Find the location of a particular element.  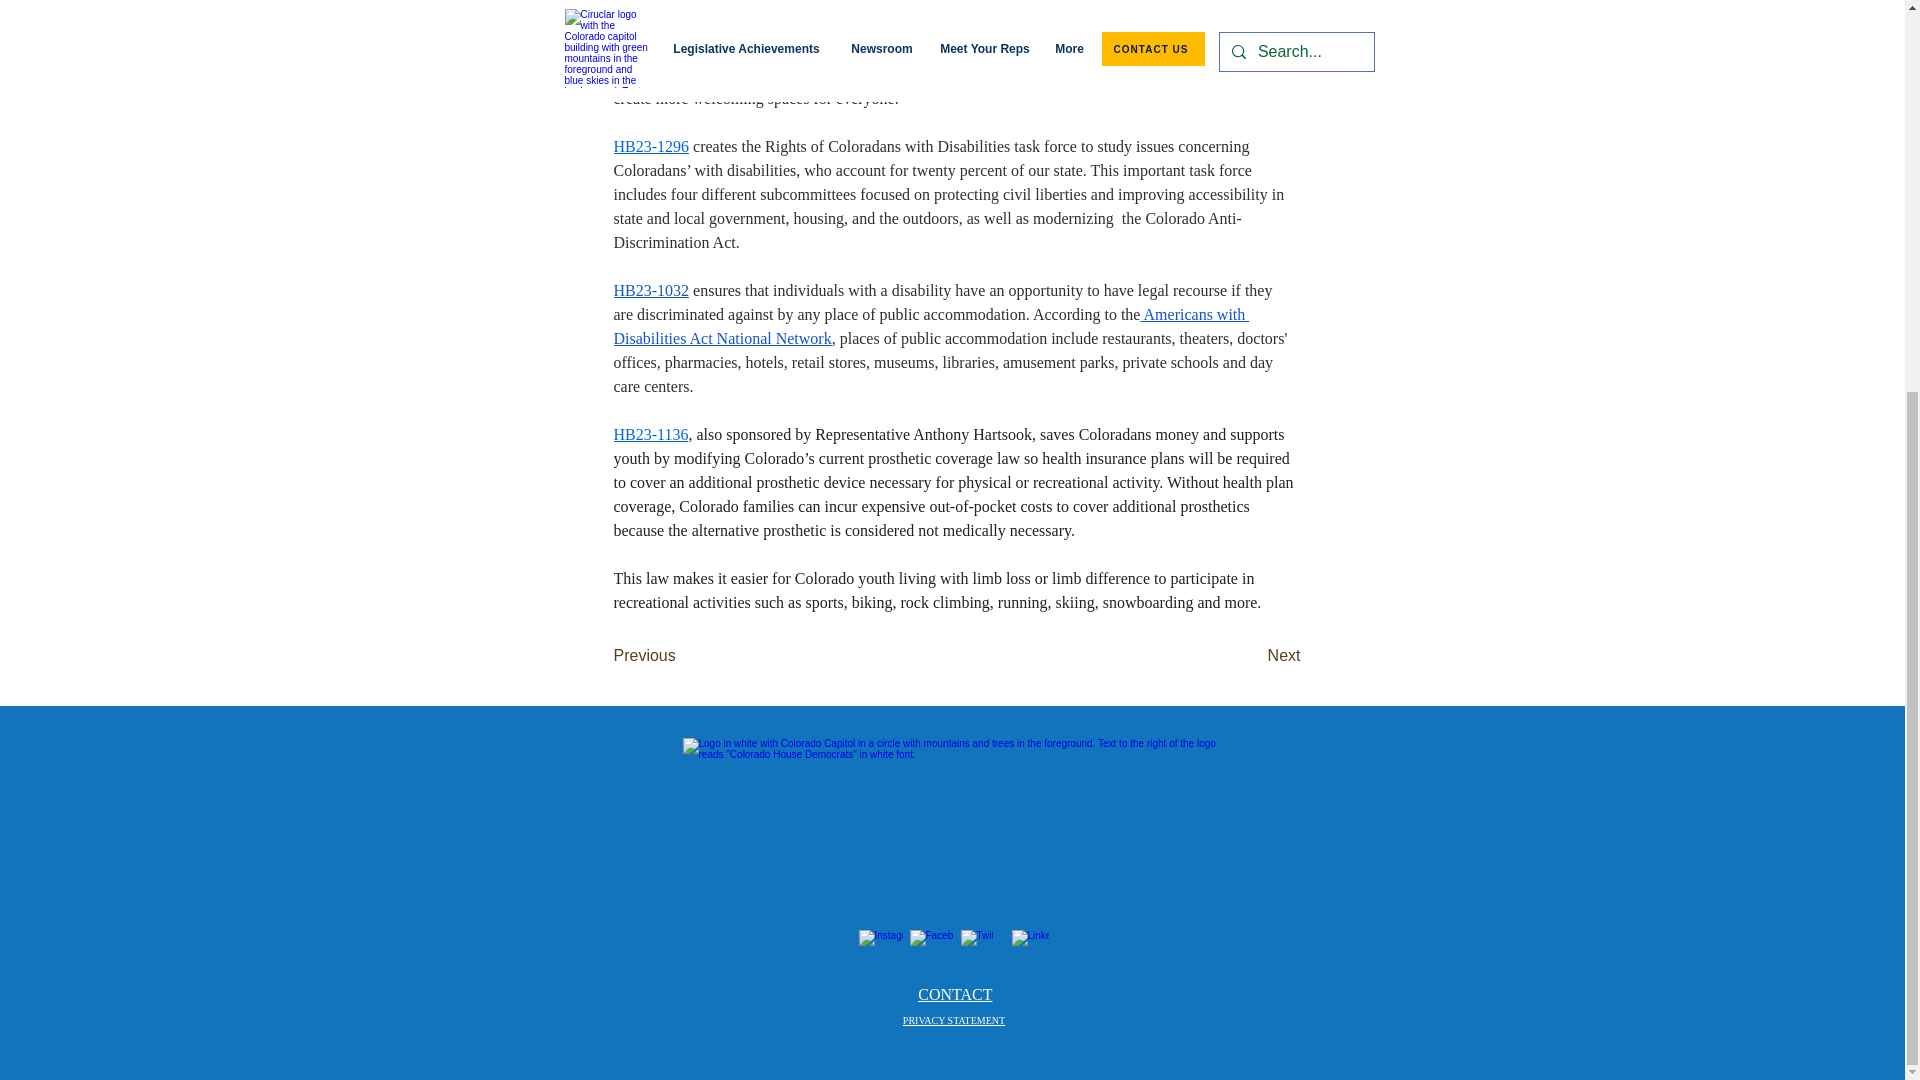

CONTACT is located at coordinates (954, 994).